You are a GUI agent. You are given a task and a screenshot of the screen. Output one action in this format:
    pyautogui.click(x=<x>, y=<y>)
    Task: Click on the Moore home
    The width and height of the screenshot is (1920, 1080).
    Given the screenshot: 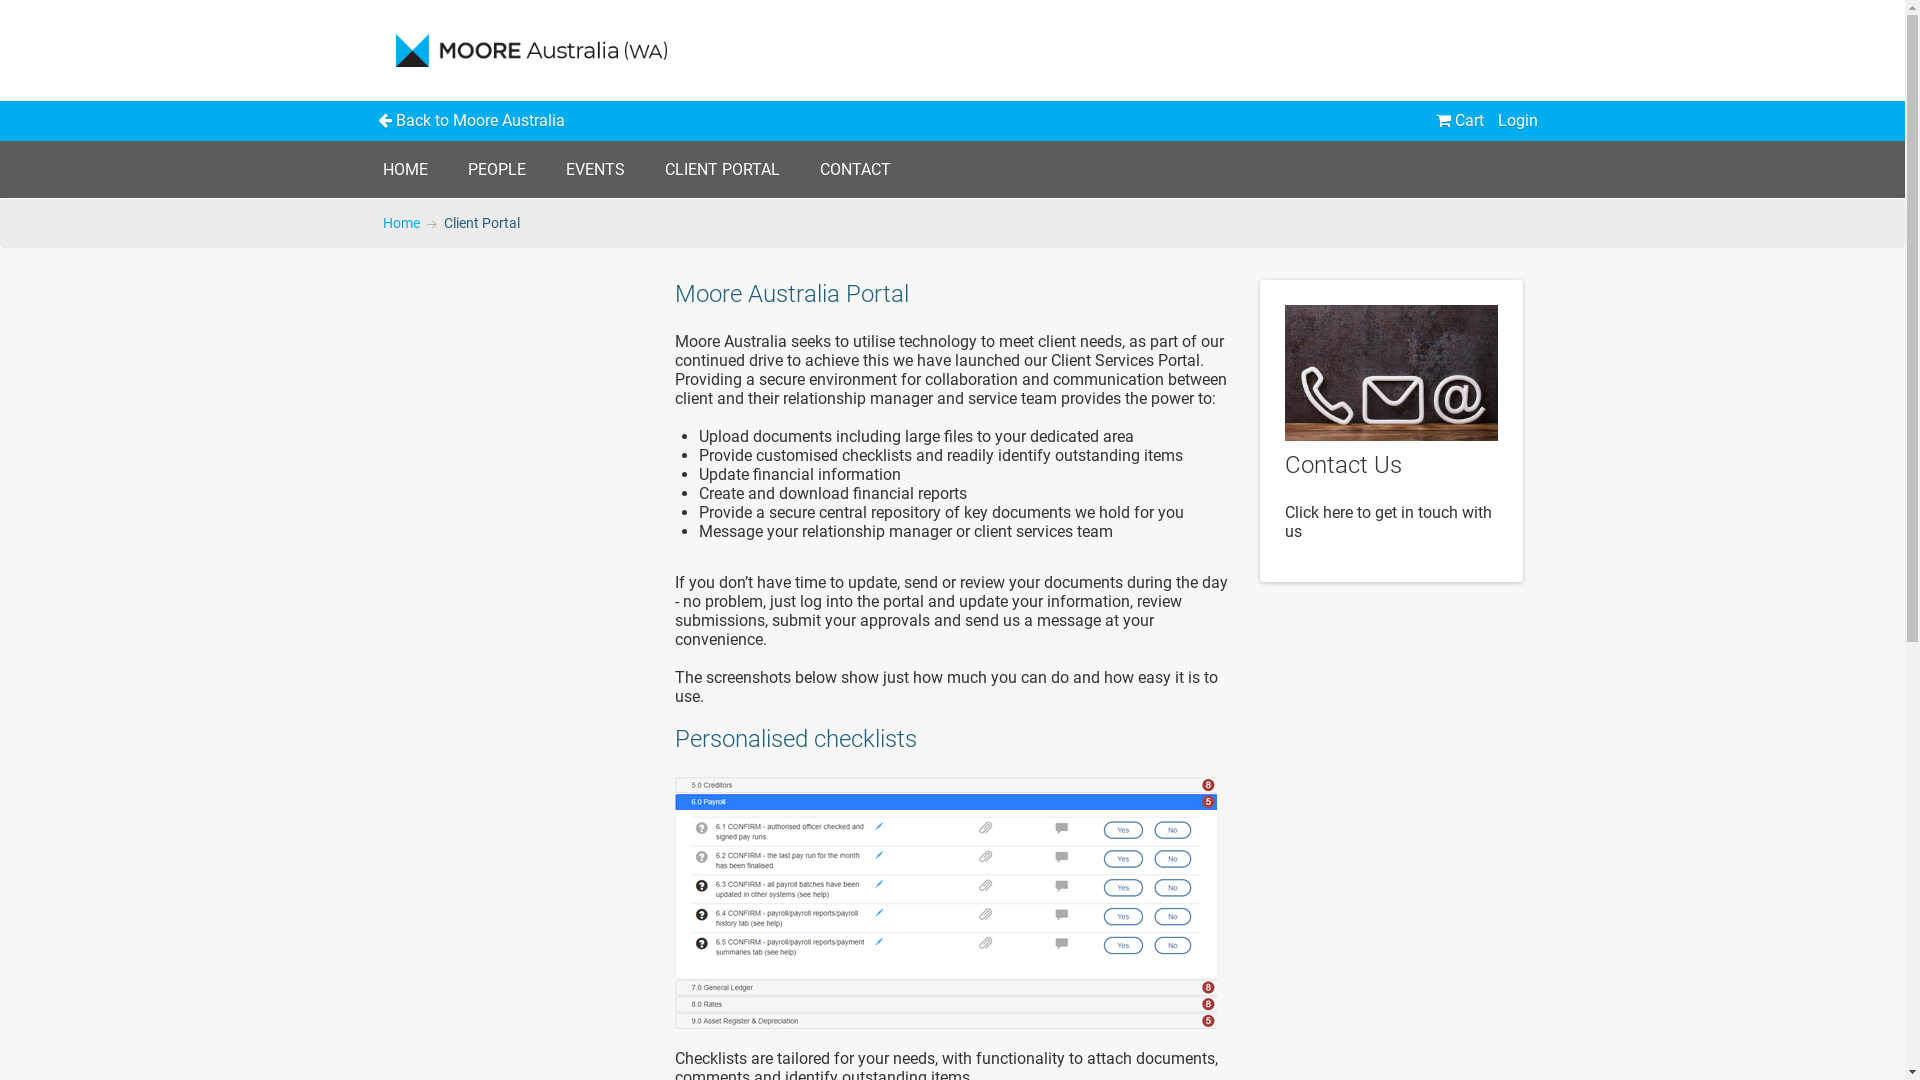 What is the action you would take?
    pyautogui.click(x=536, y=50)
    